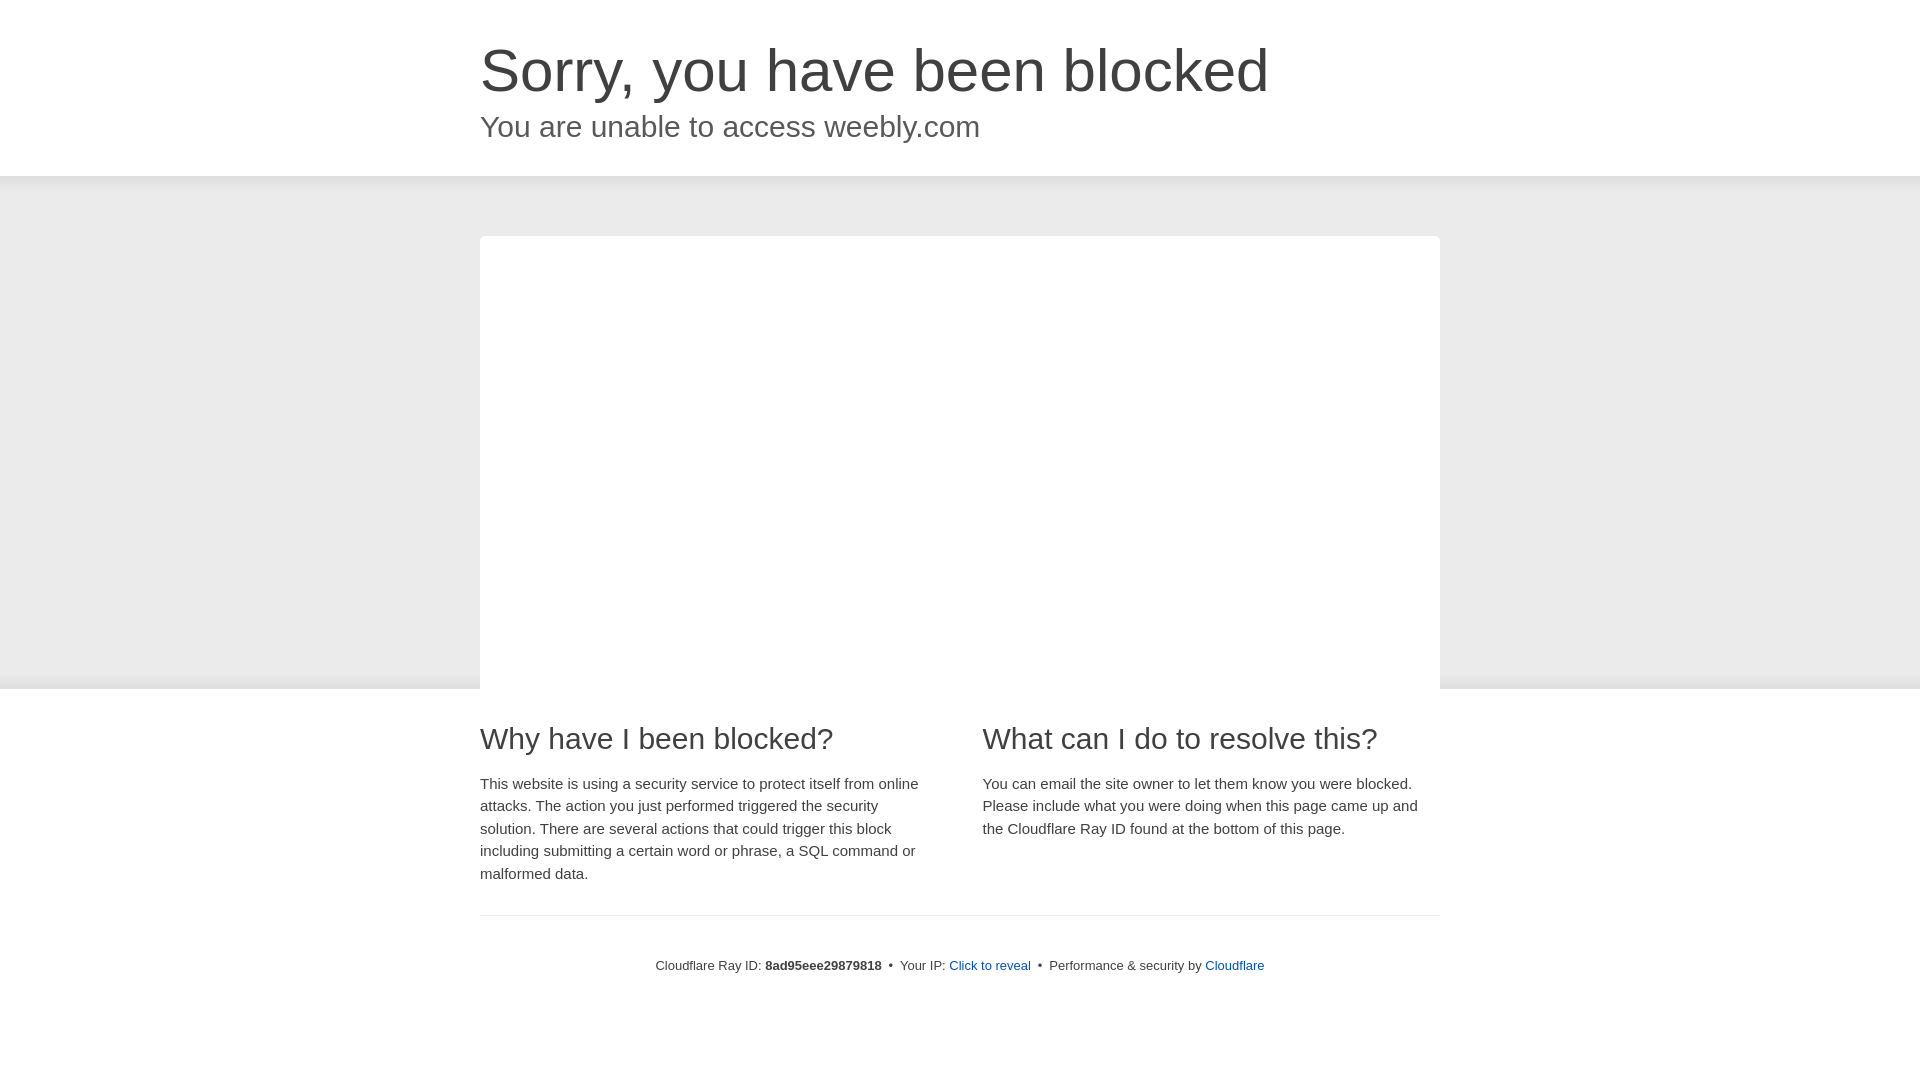 This screenshot has height=1080, width=1920. I want to click on Click to reveal, so click(990, 966).